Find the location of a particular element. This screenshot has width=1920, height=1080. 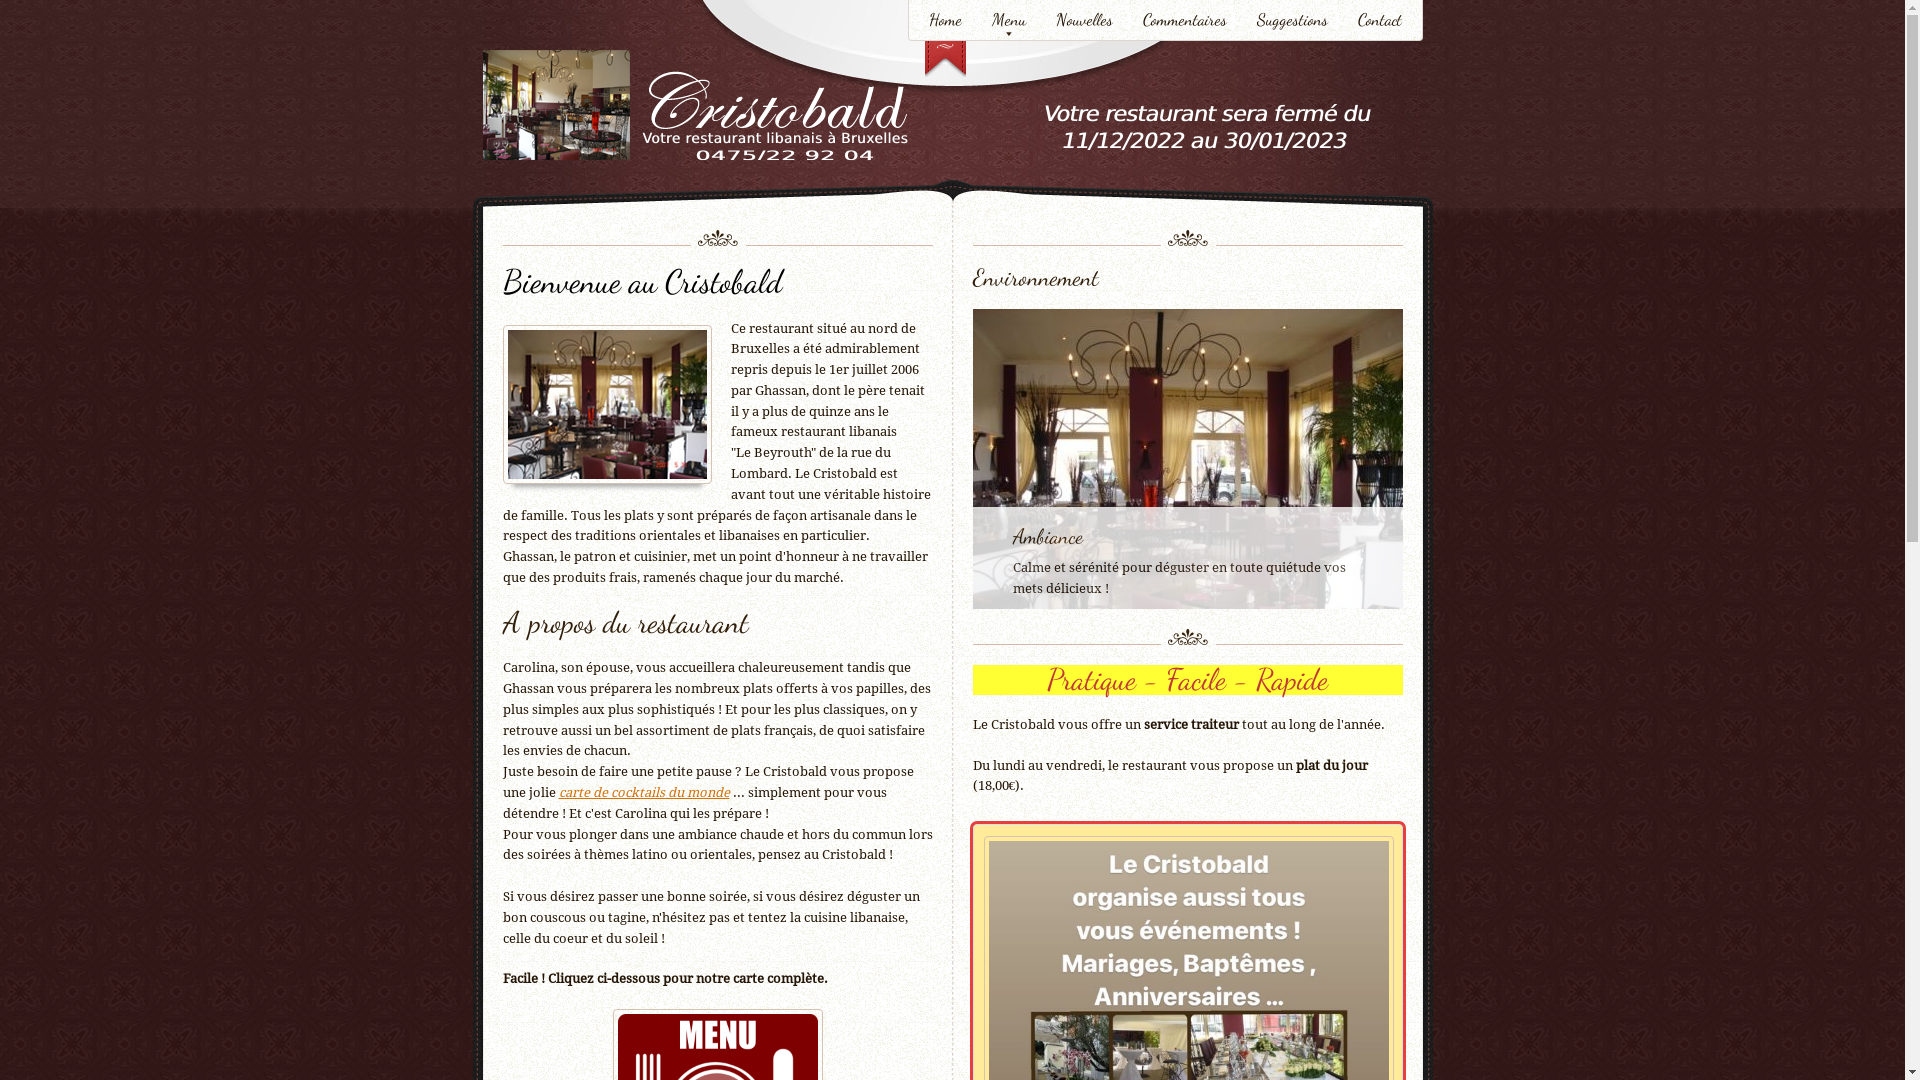

Ambiance is located at coordinates (1047, 536).